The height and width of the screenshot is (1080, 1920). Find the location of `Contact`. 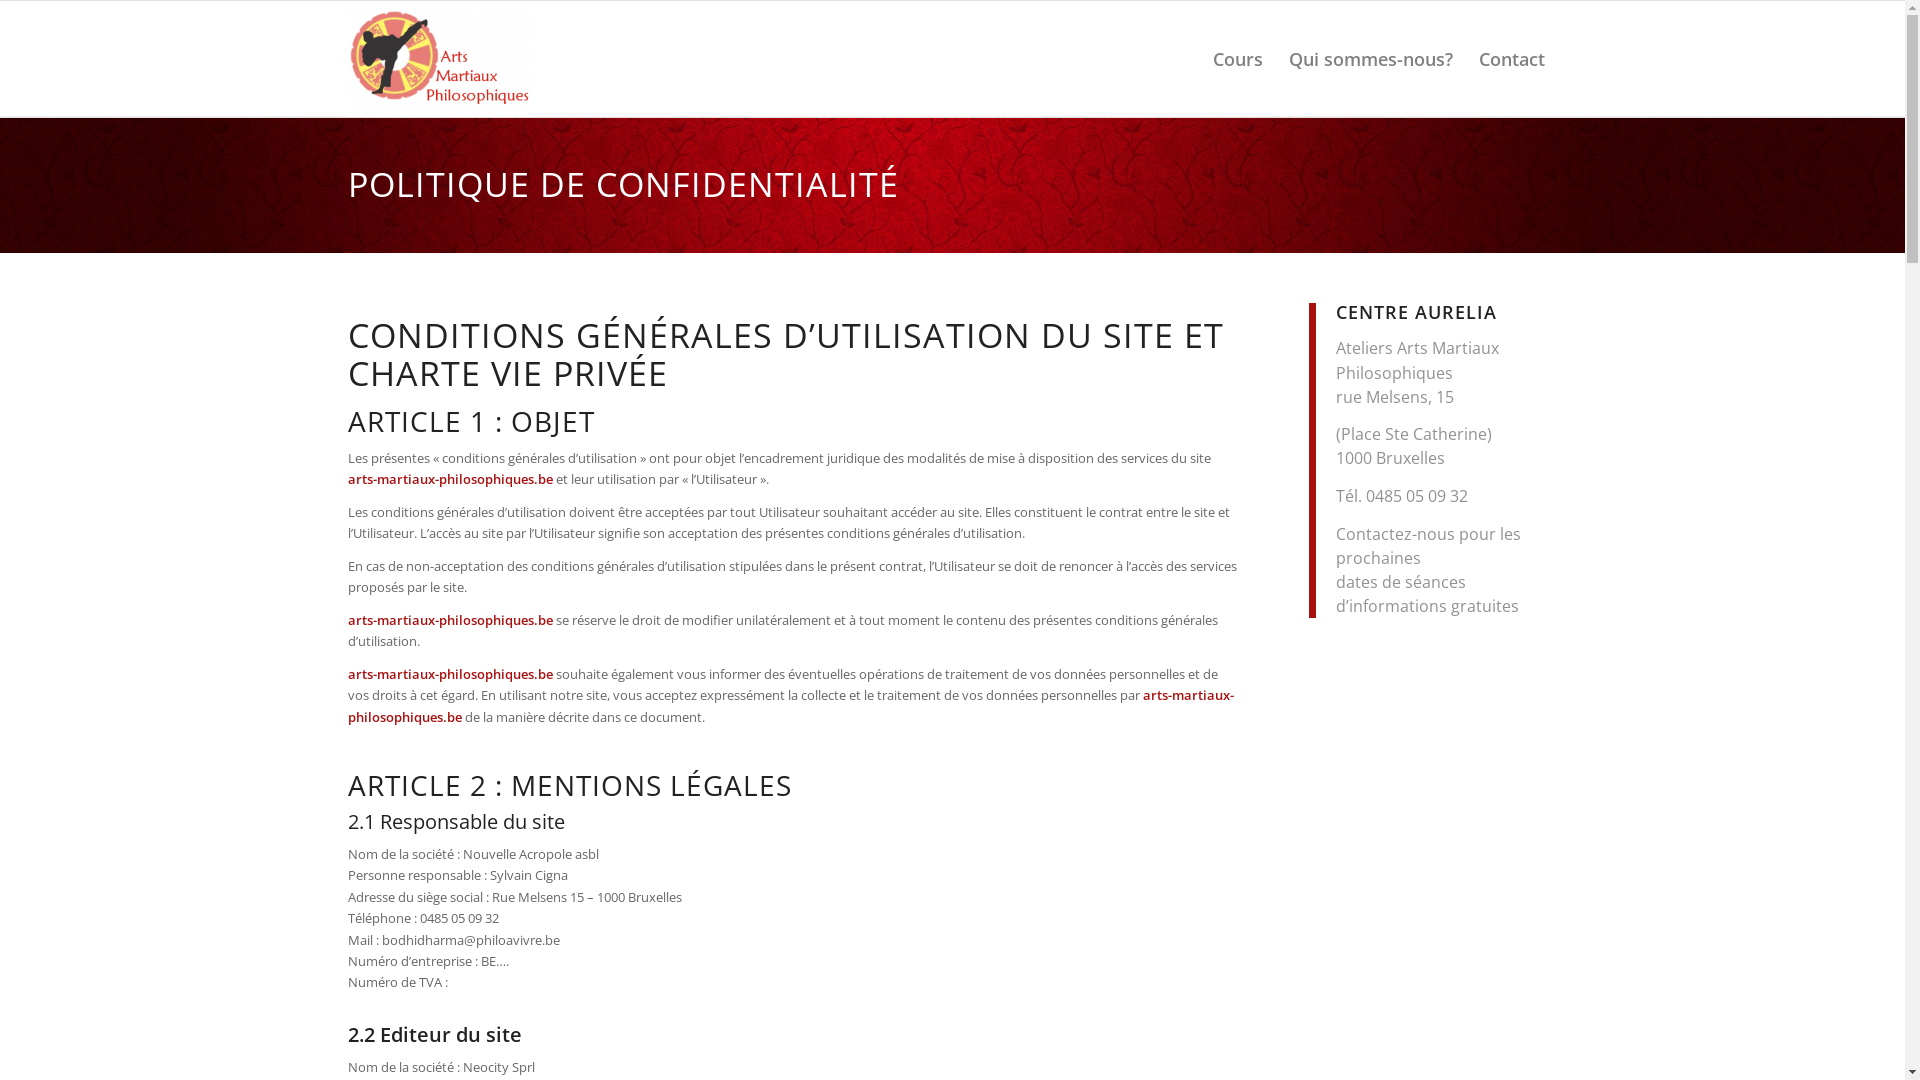

Contact is located at coordinates (1512, 59).